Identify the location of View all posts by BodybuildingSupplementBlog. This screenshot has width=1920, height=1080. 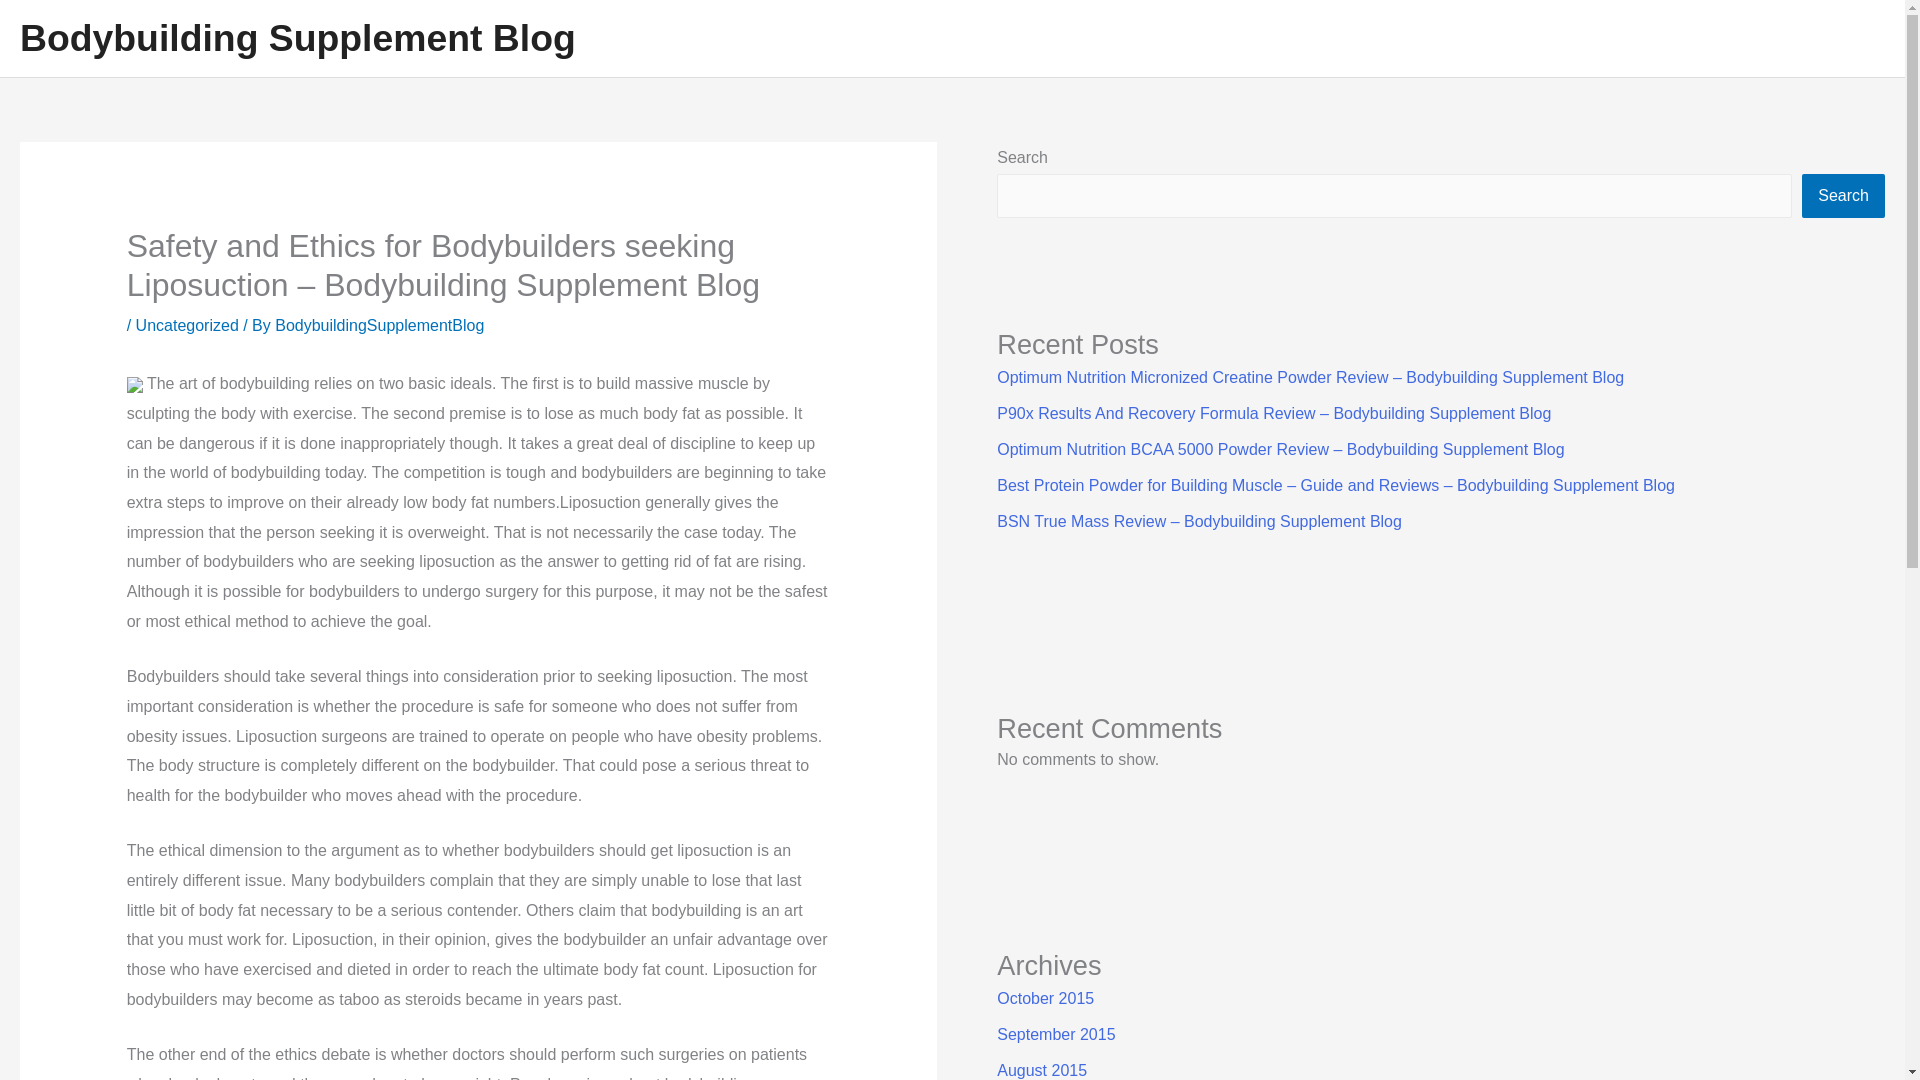
(378, 325).